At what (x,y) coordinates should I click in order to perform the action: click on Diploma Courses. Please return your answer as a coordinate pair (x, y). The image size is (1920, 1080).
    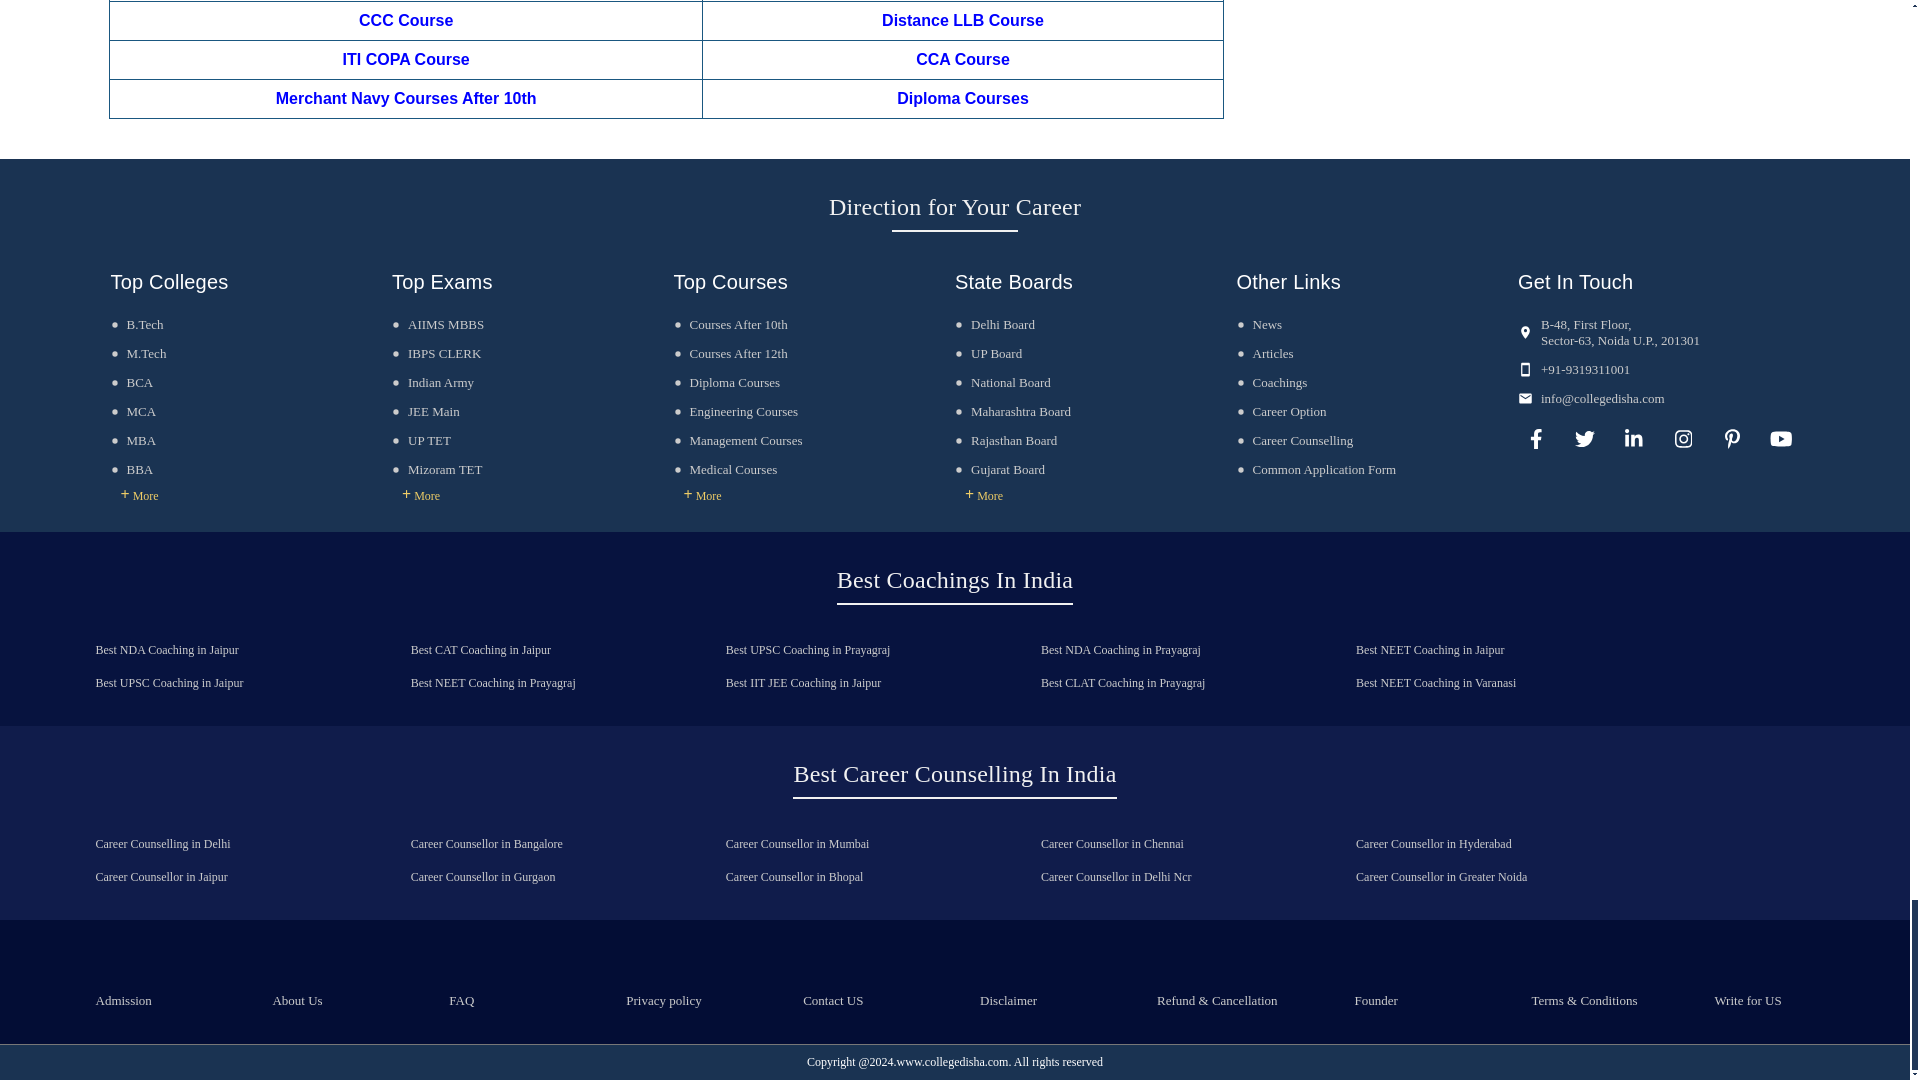
    Looking at the image, I should click on (962, 98).